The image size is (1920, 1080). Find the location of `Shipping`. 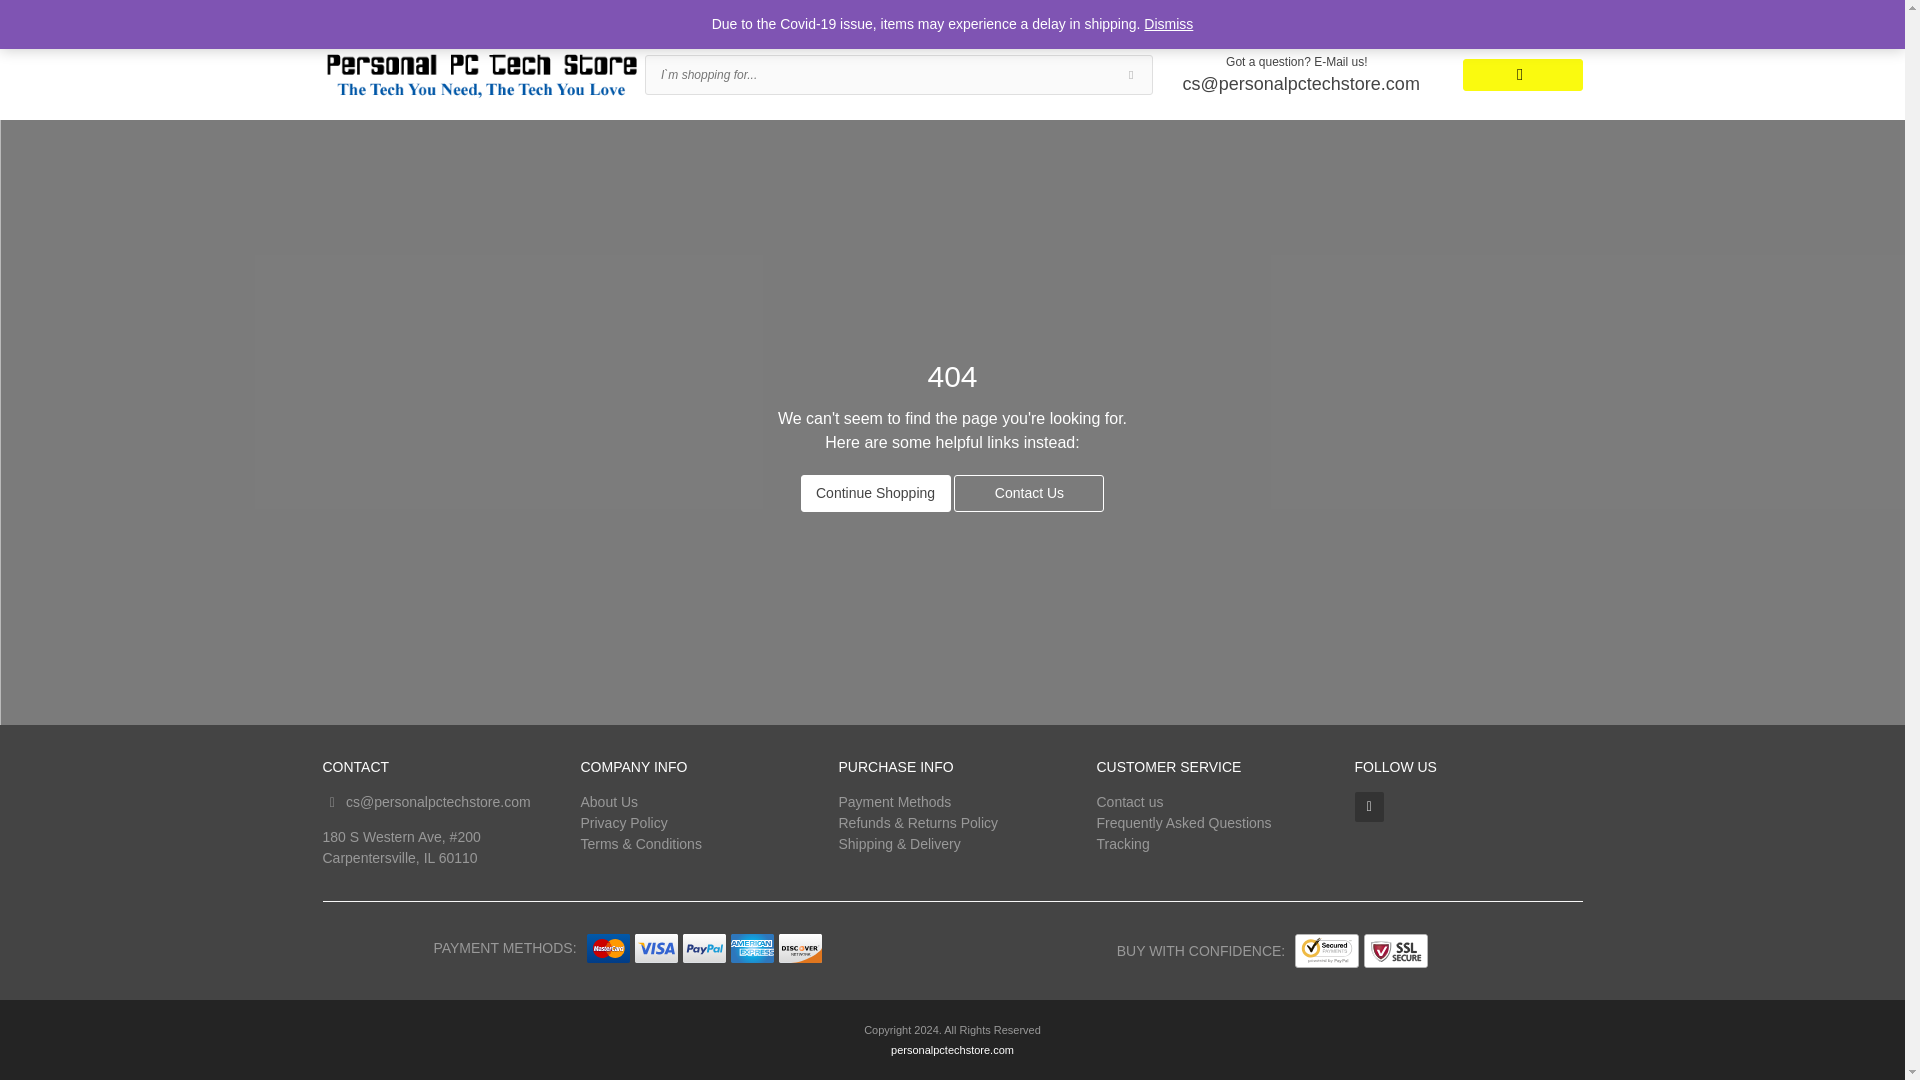

Shipping is located at coordinates (398, 15).